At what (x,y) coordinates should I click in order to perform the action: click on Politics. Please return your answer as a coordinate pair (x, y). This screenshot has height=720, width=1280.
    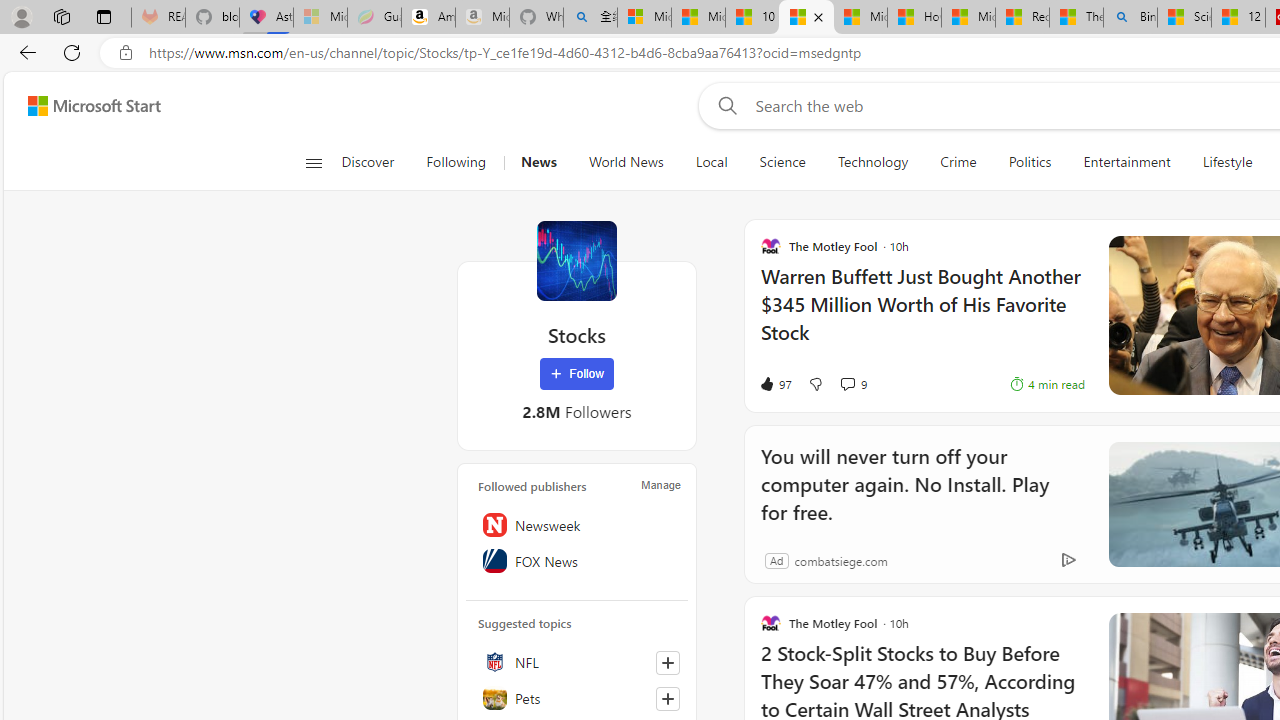
    Looking at the image, I should click on (1030, 162).